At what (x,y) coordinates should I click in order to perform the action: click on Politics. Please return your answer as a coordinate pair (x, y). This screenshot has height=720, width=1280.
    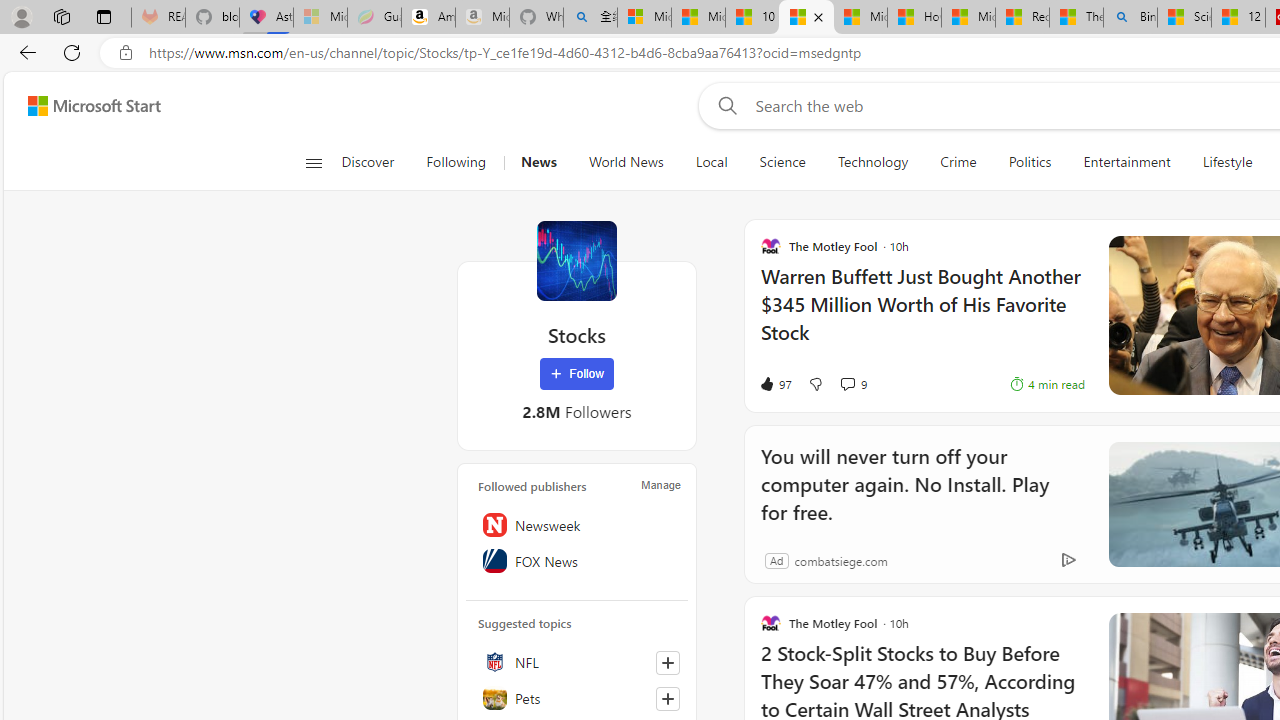
    Looking at the image, I should click on (1030, 162).